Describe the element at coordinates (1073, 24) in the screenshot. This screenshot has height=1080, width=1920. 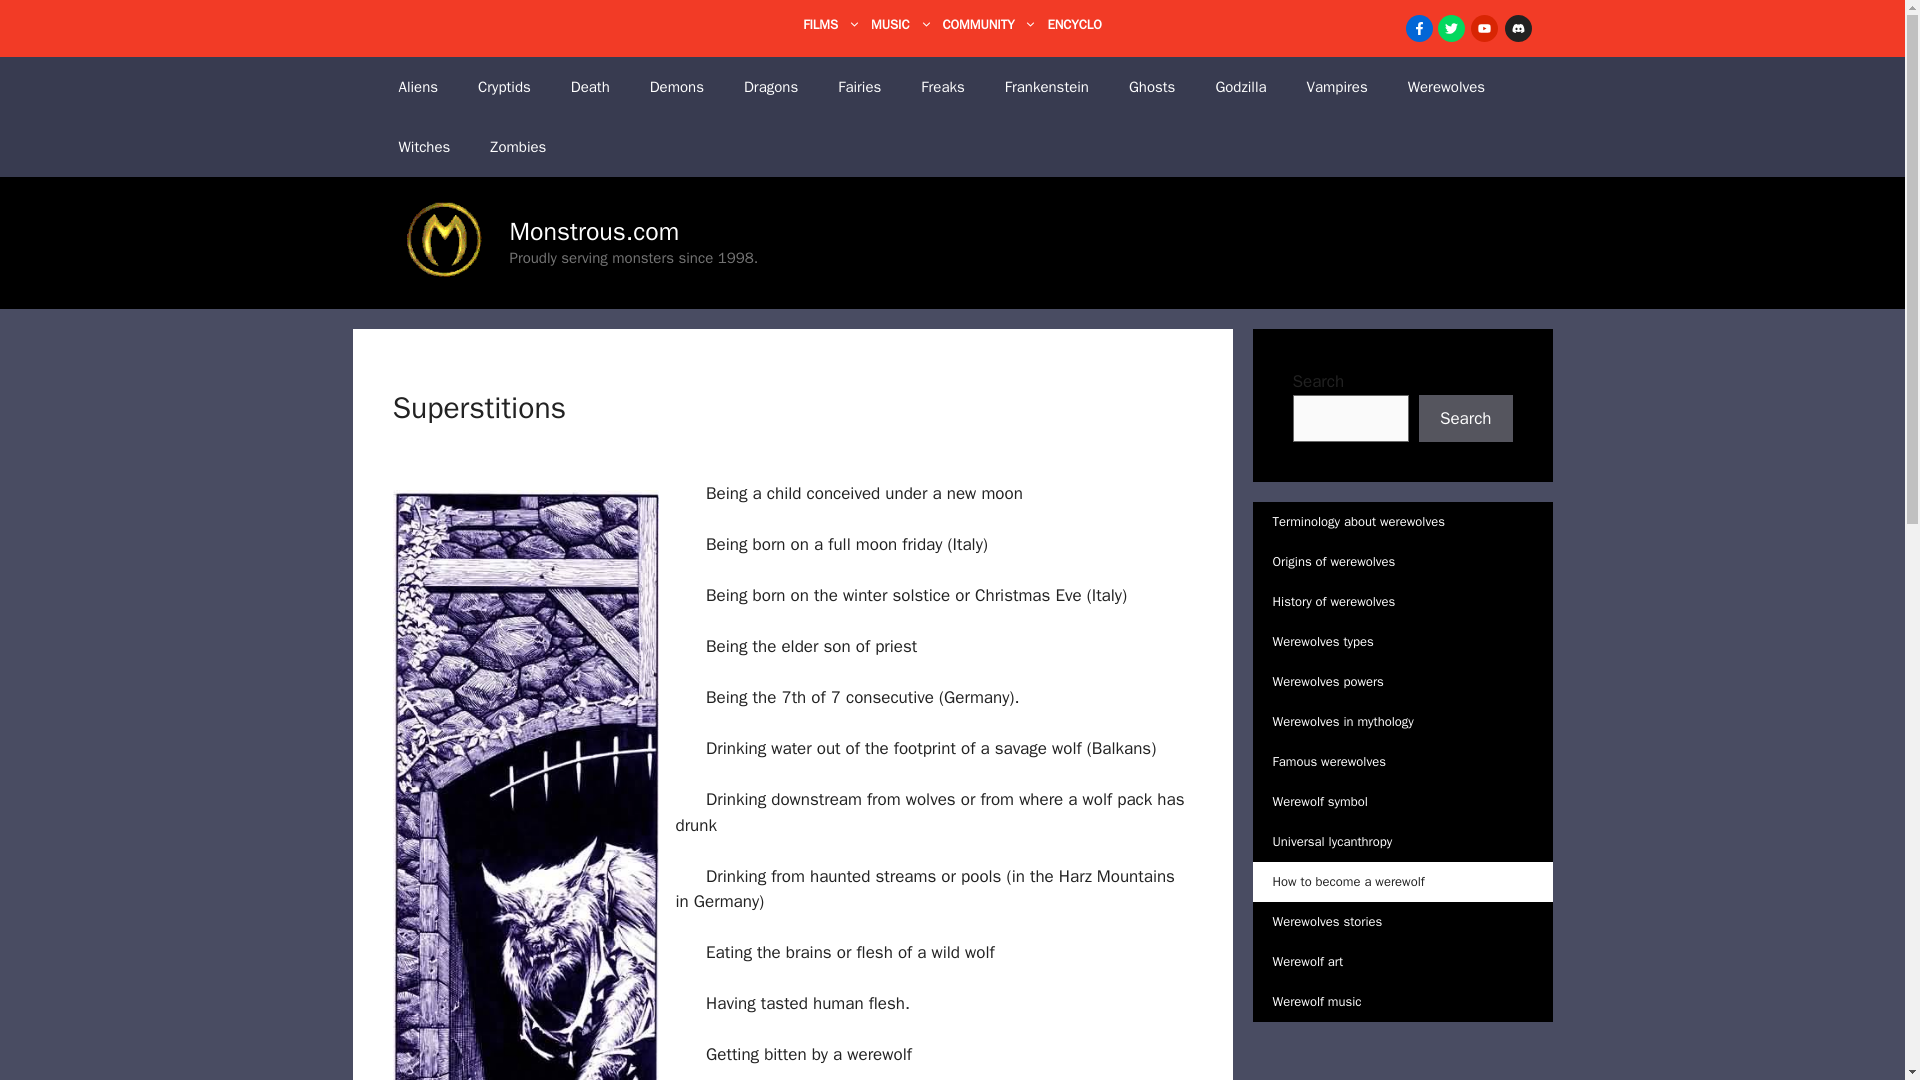
I see `ENCYCLO` at that location.